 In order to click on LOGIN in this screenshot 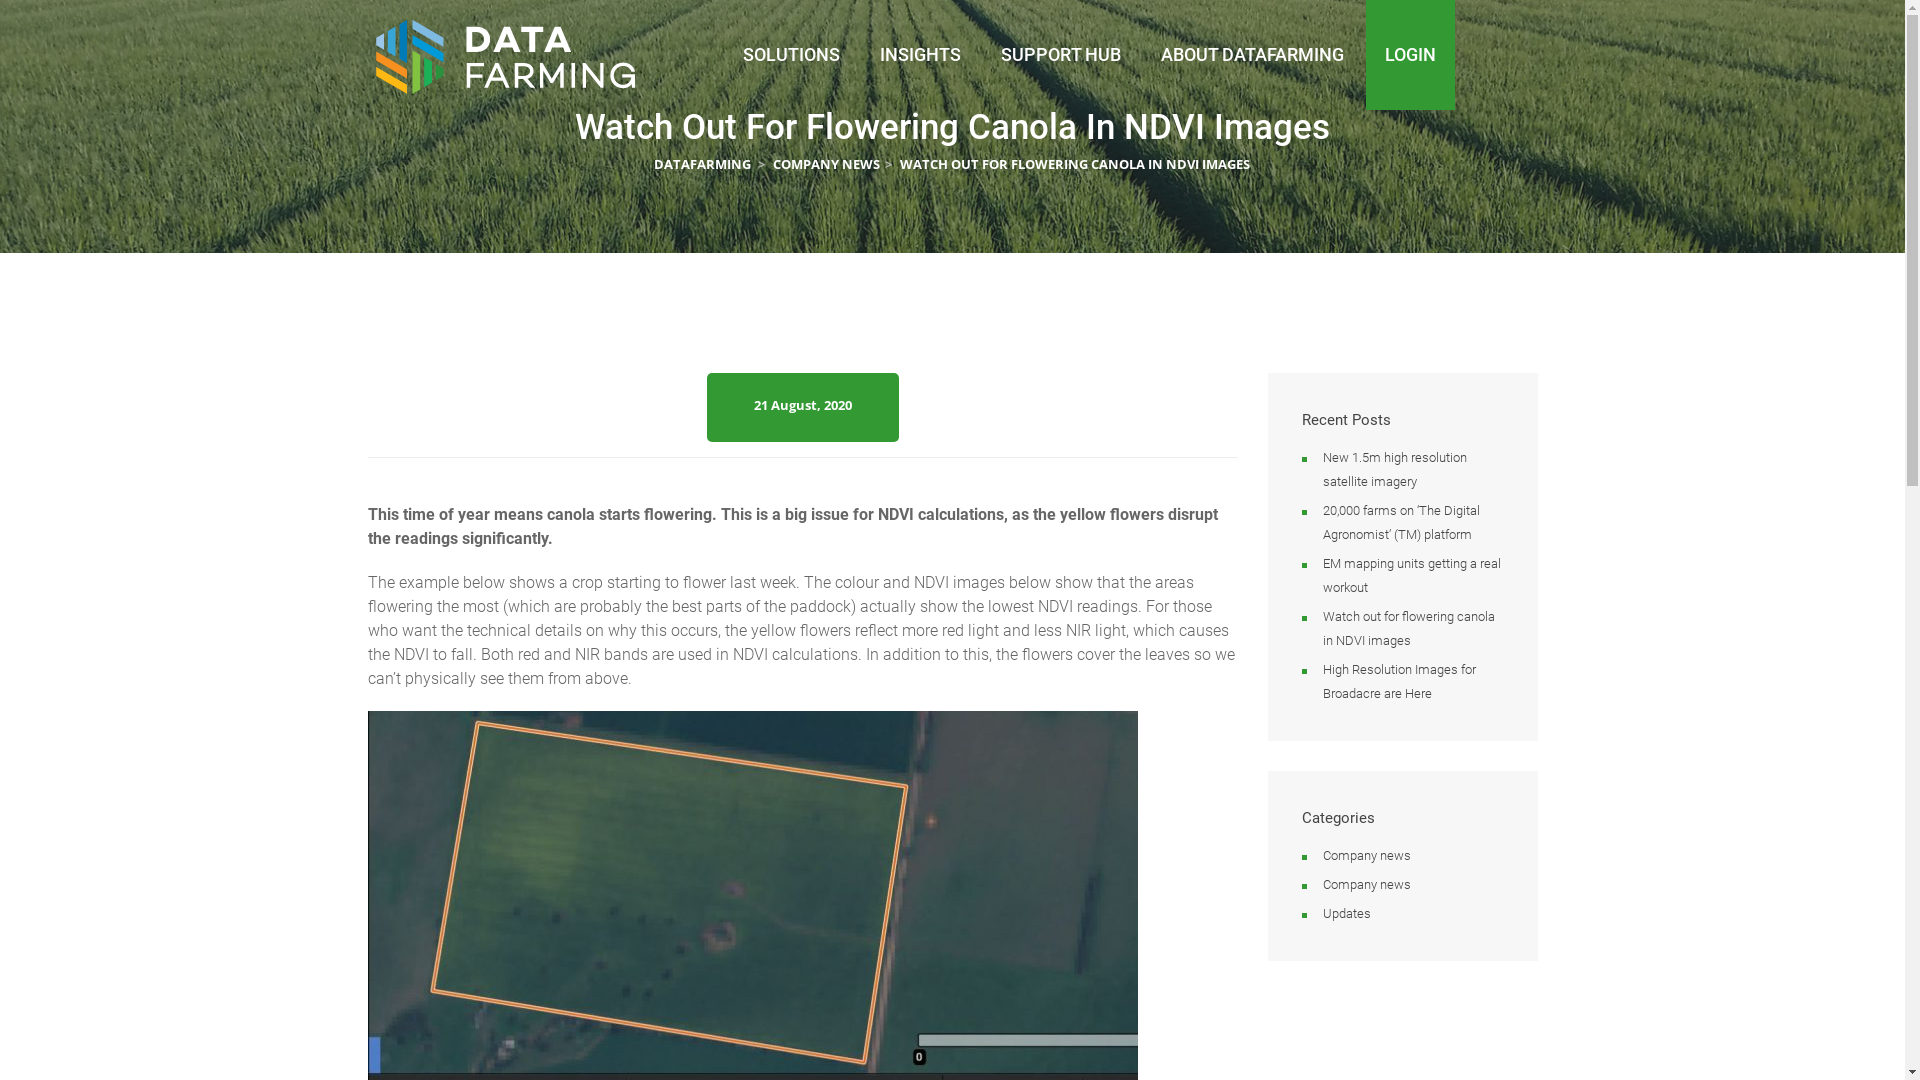, I will do `click(1410, 55)`.